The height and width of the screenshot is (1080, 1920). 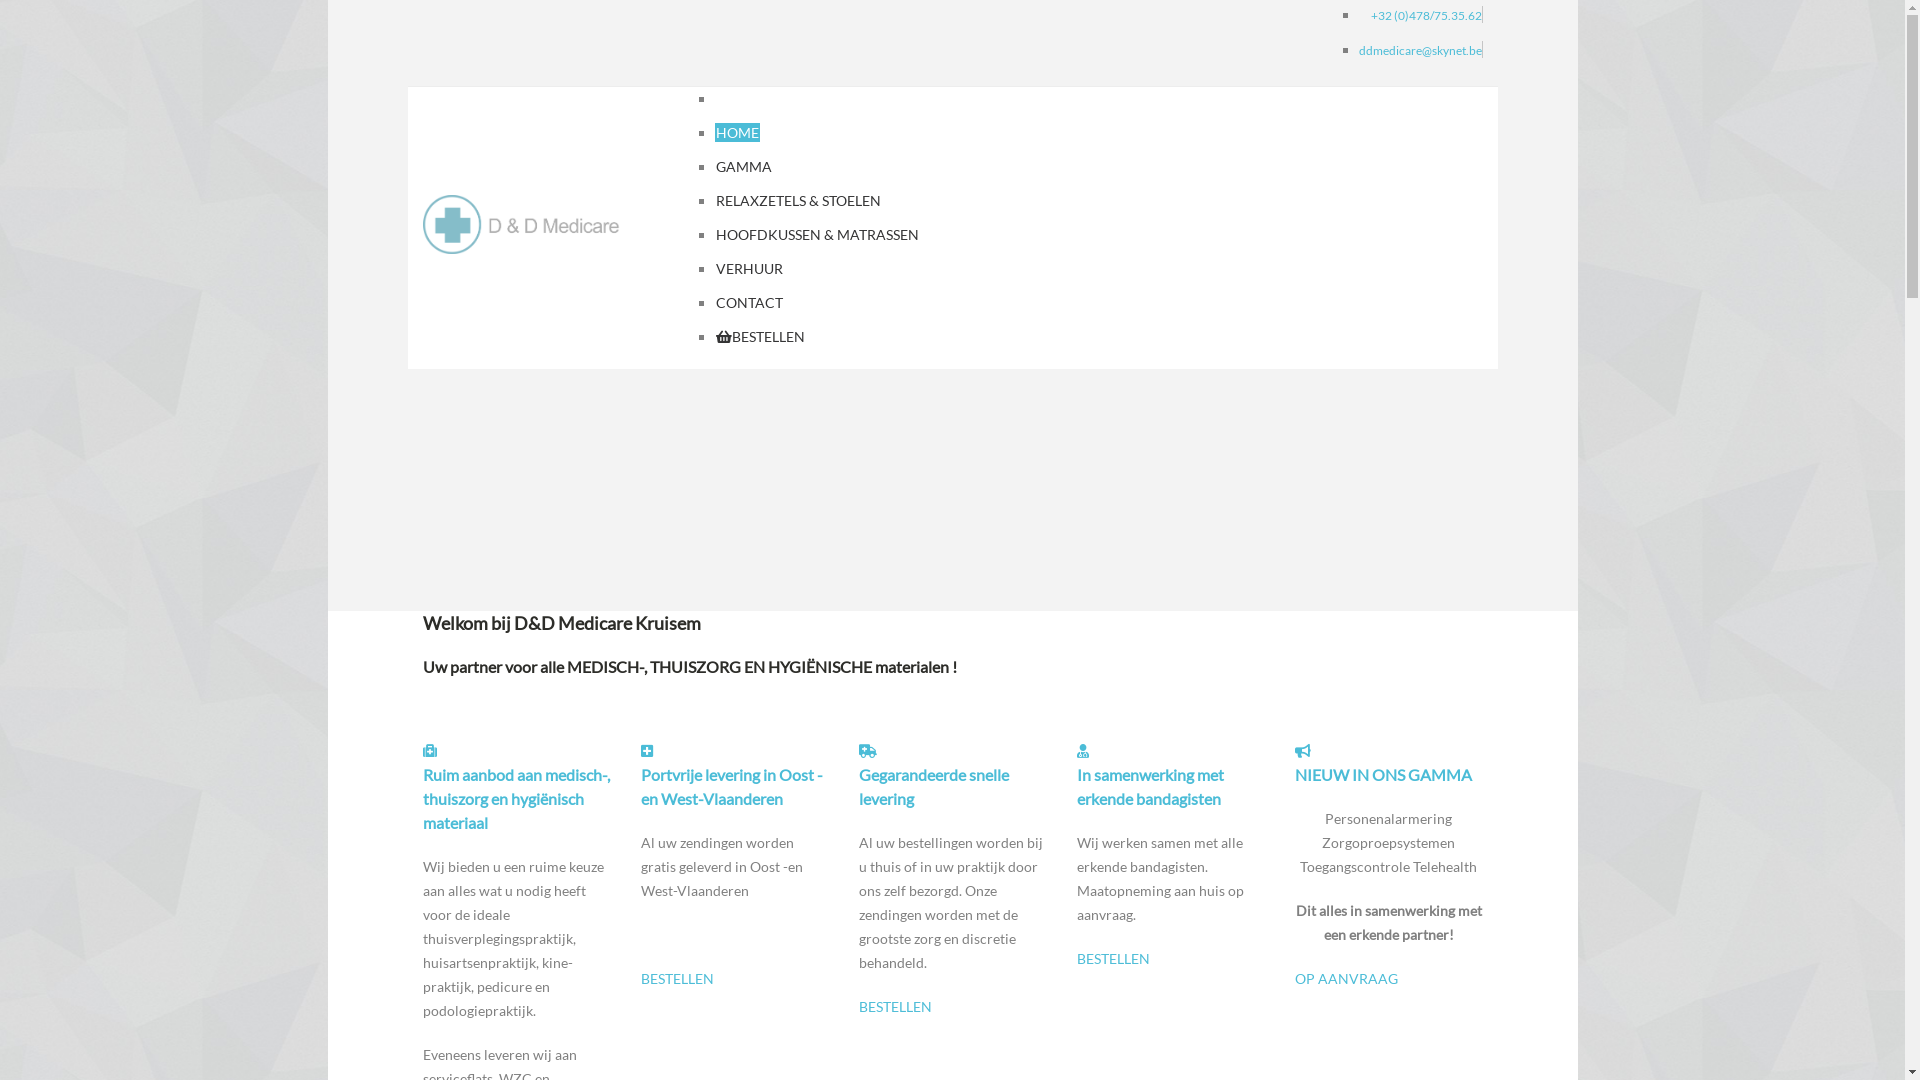 What do you see at coordinates (818, 234) in the screenshot?
I see `HOOFDKUSSEN & MATRASSEN` at bounding box center [818, 234].